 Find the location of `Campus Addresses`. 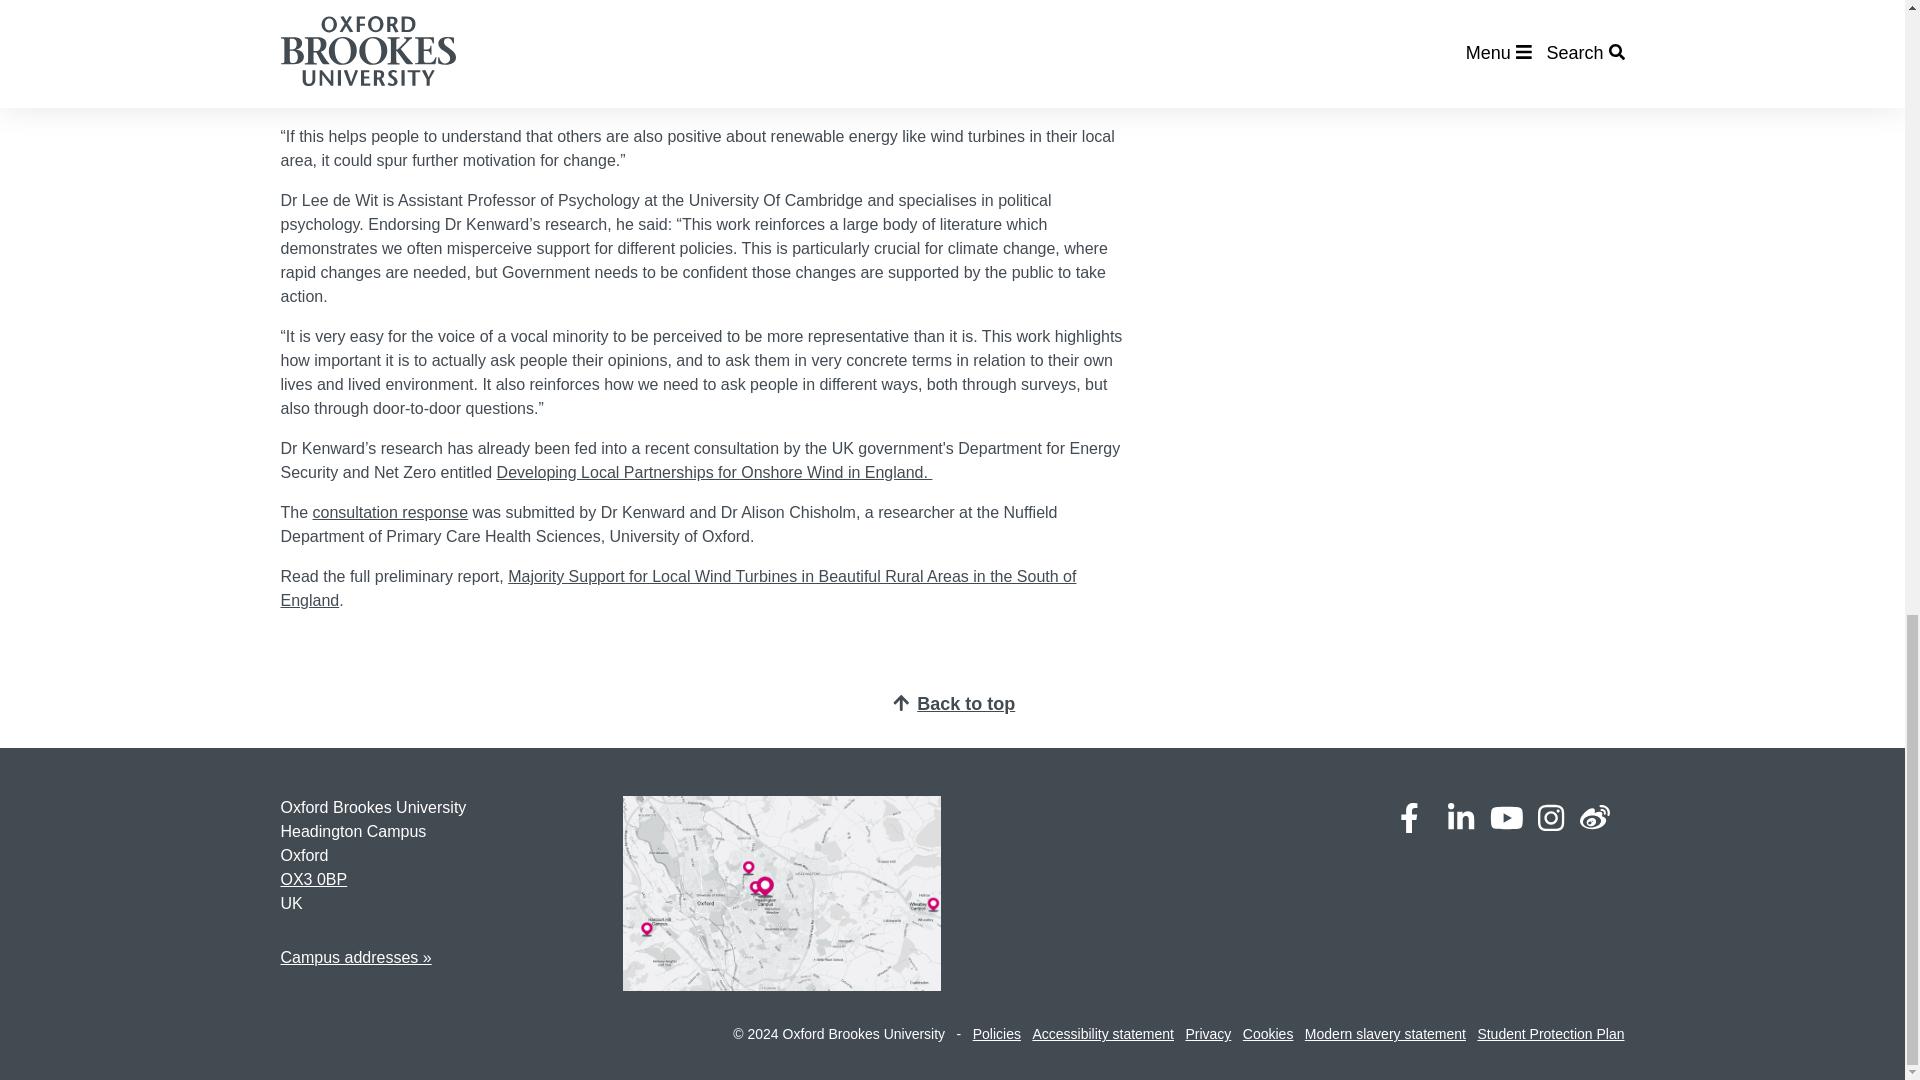

Campus Addresses is located at coordinates (355, 957).